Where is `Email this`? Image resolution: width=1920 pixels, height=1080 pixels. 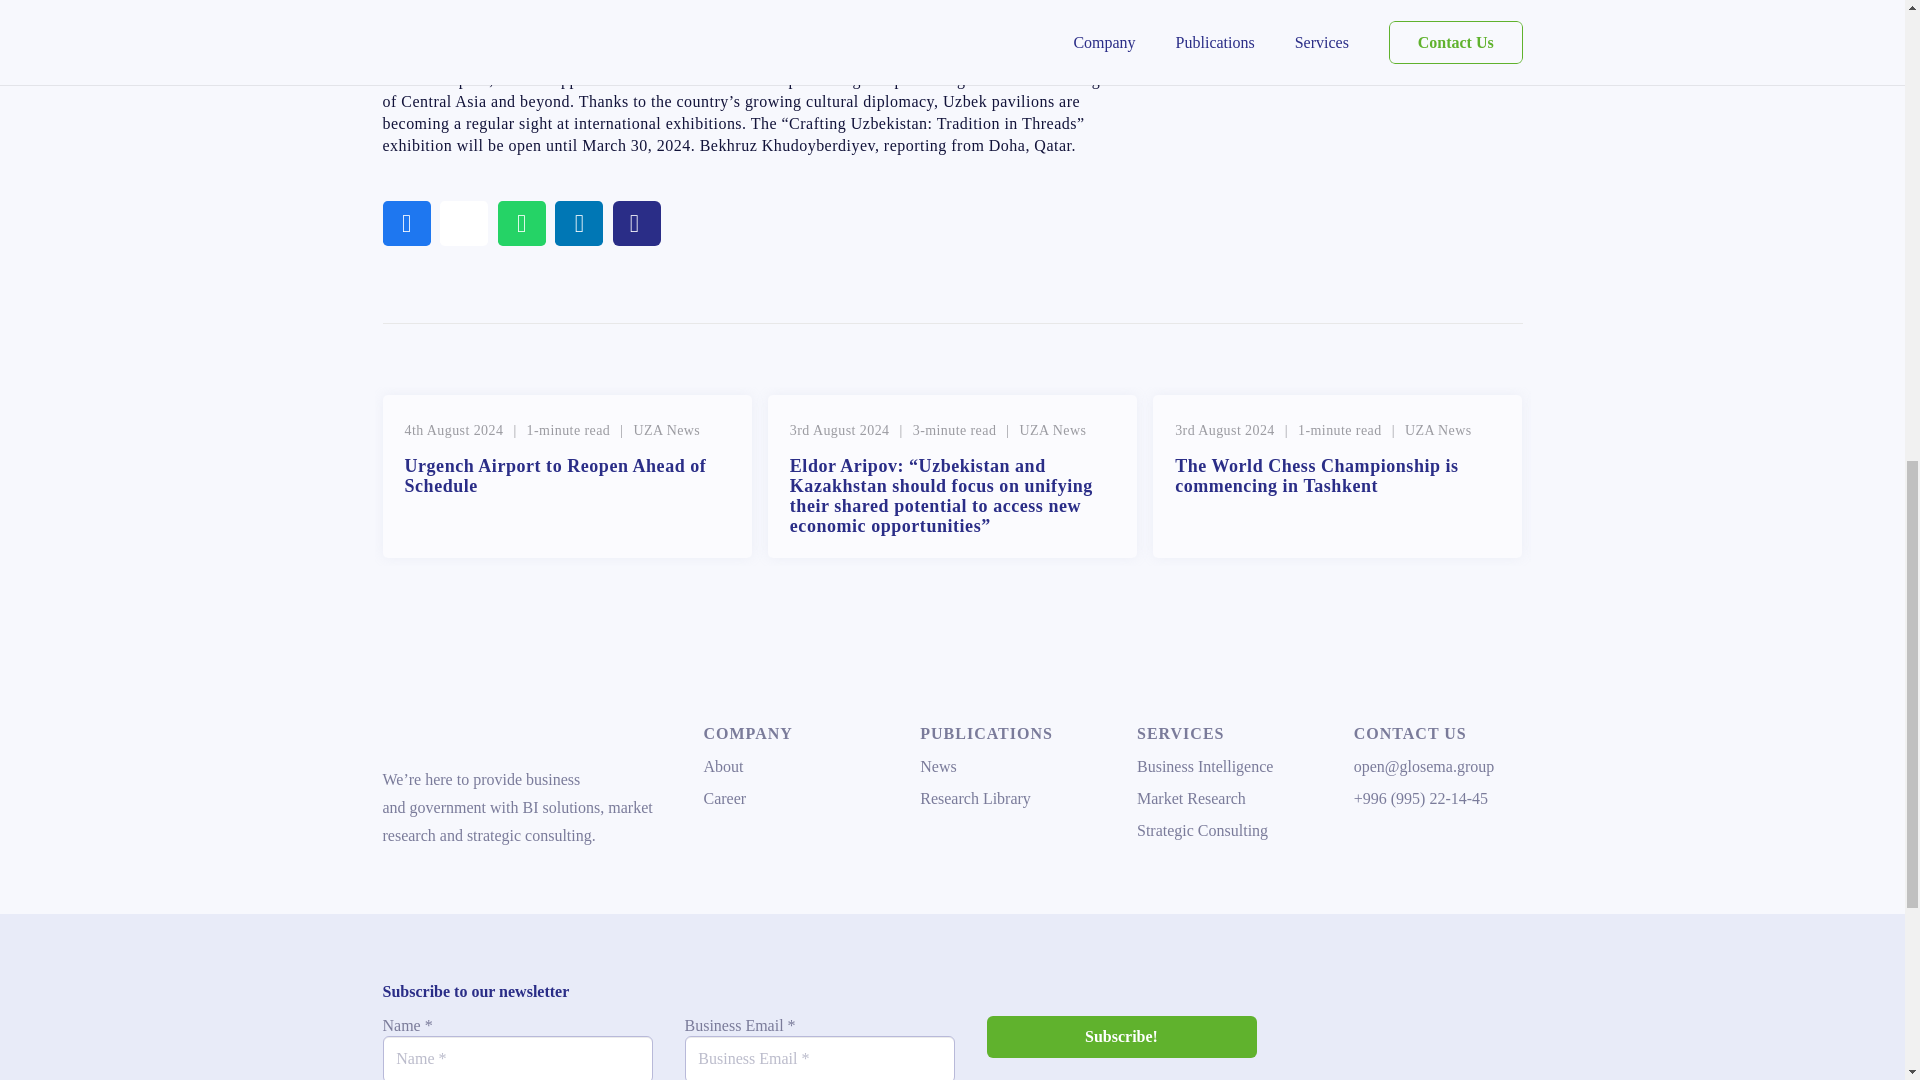 Email this is located at coordinates (463, 223).